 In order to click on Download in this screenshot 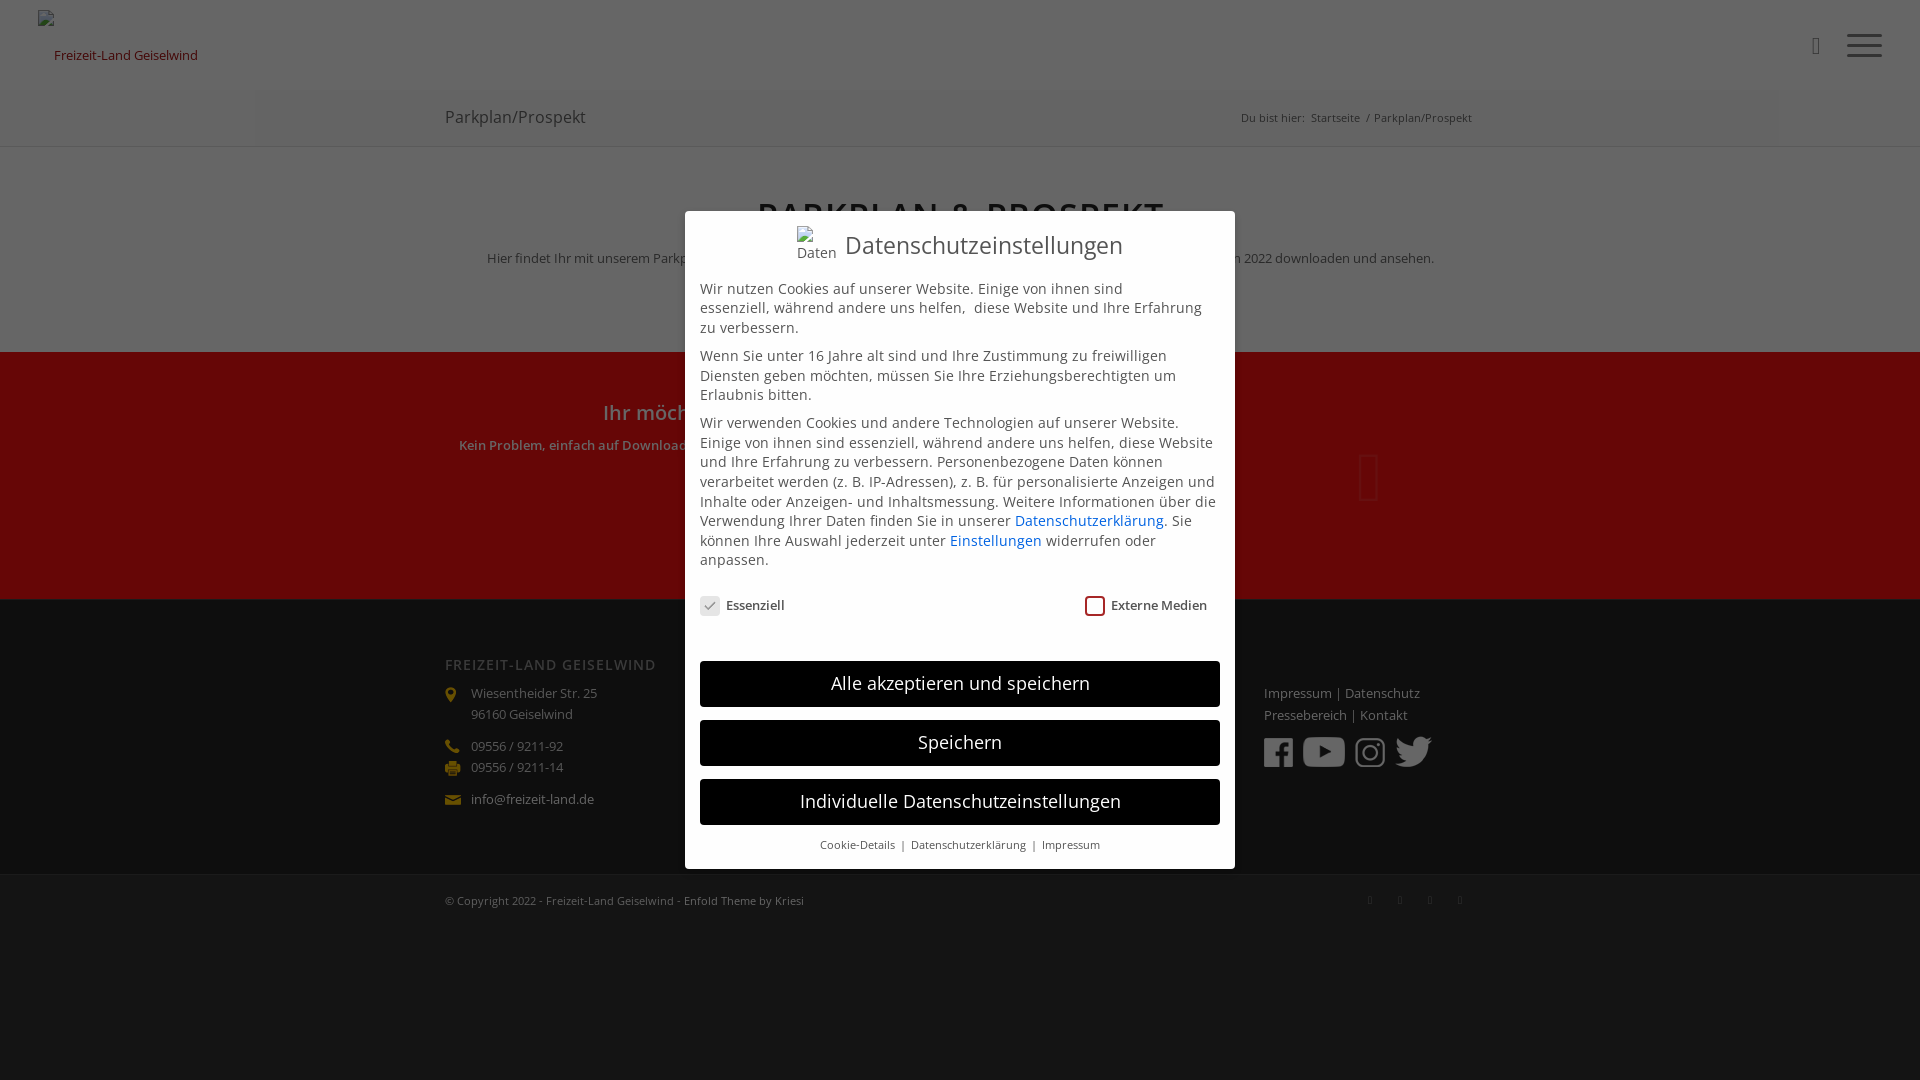, I will do `click(824, 511)`.